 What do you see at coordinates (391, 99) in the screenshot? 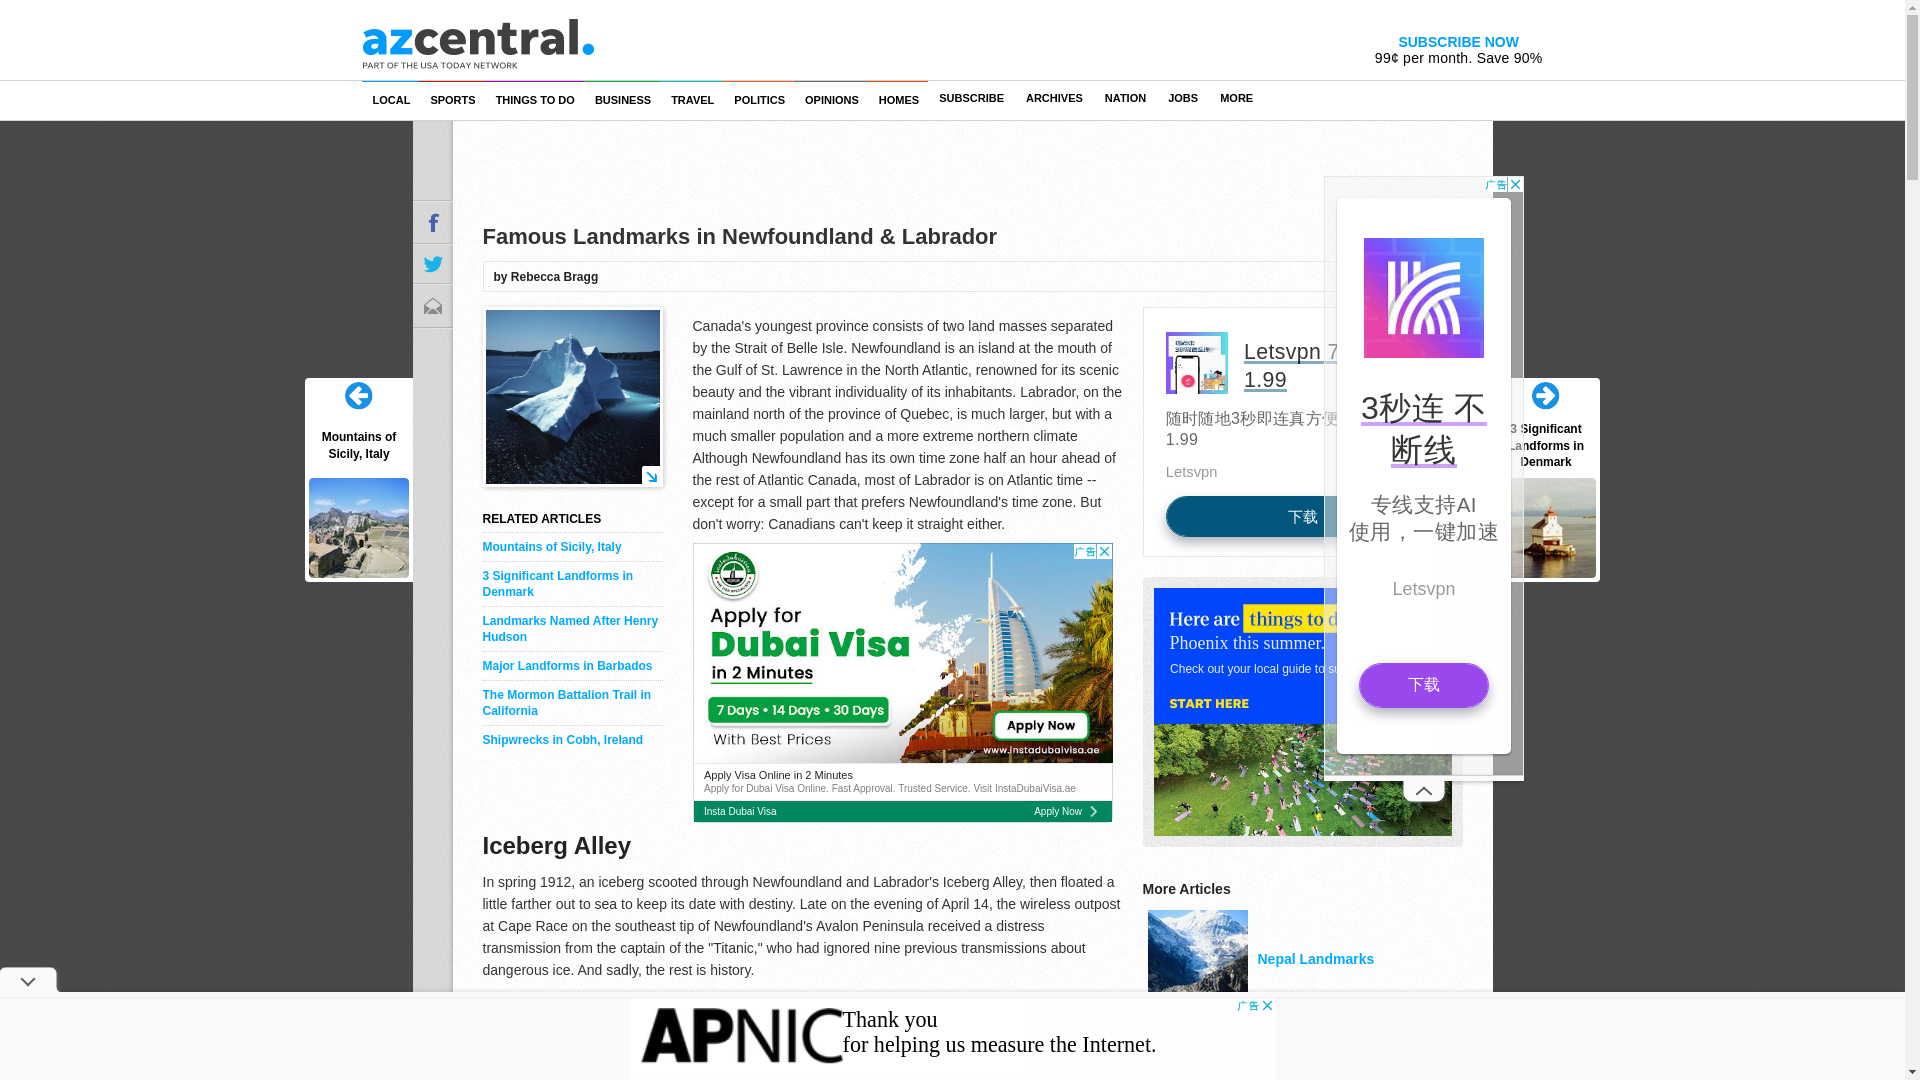
I see `LOCAL` at bounding box center [391, 99].